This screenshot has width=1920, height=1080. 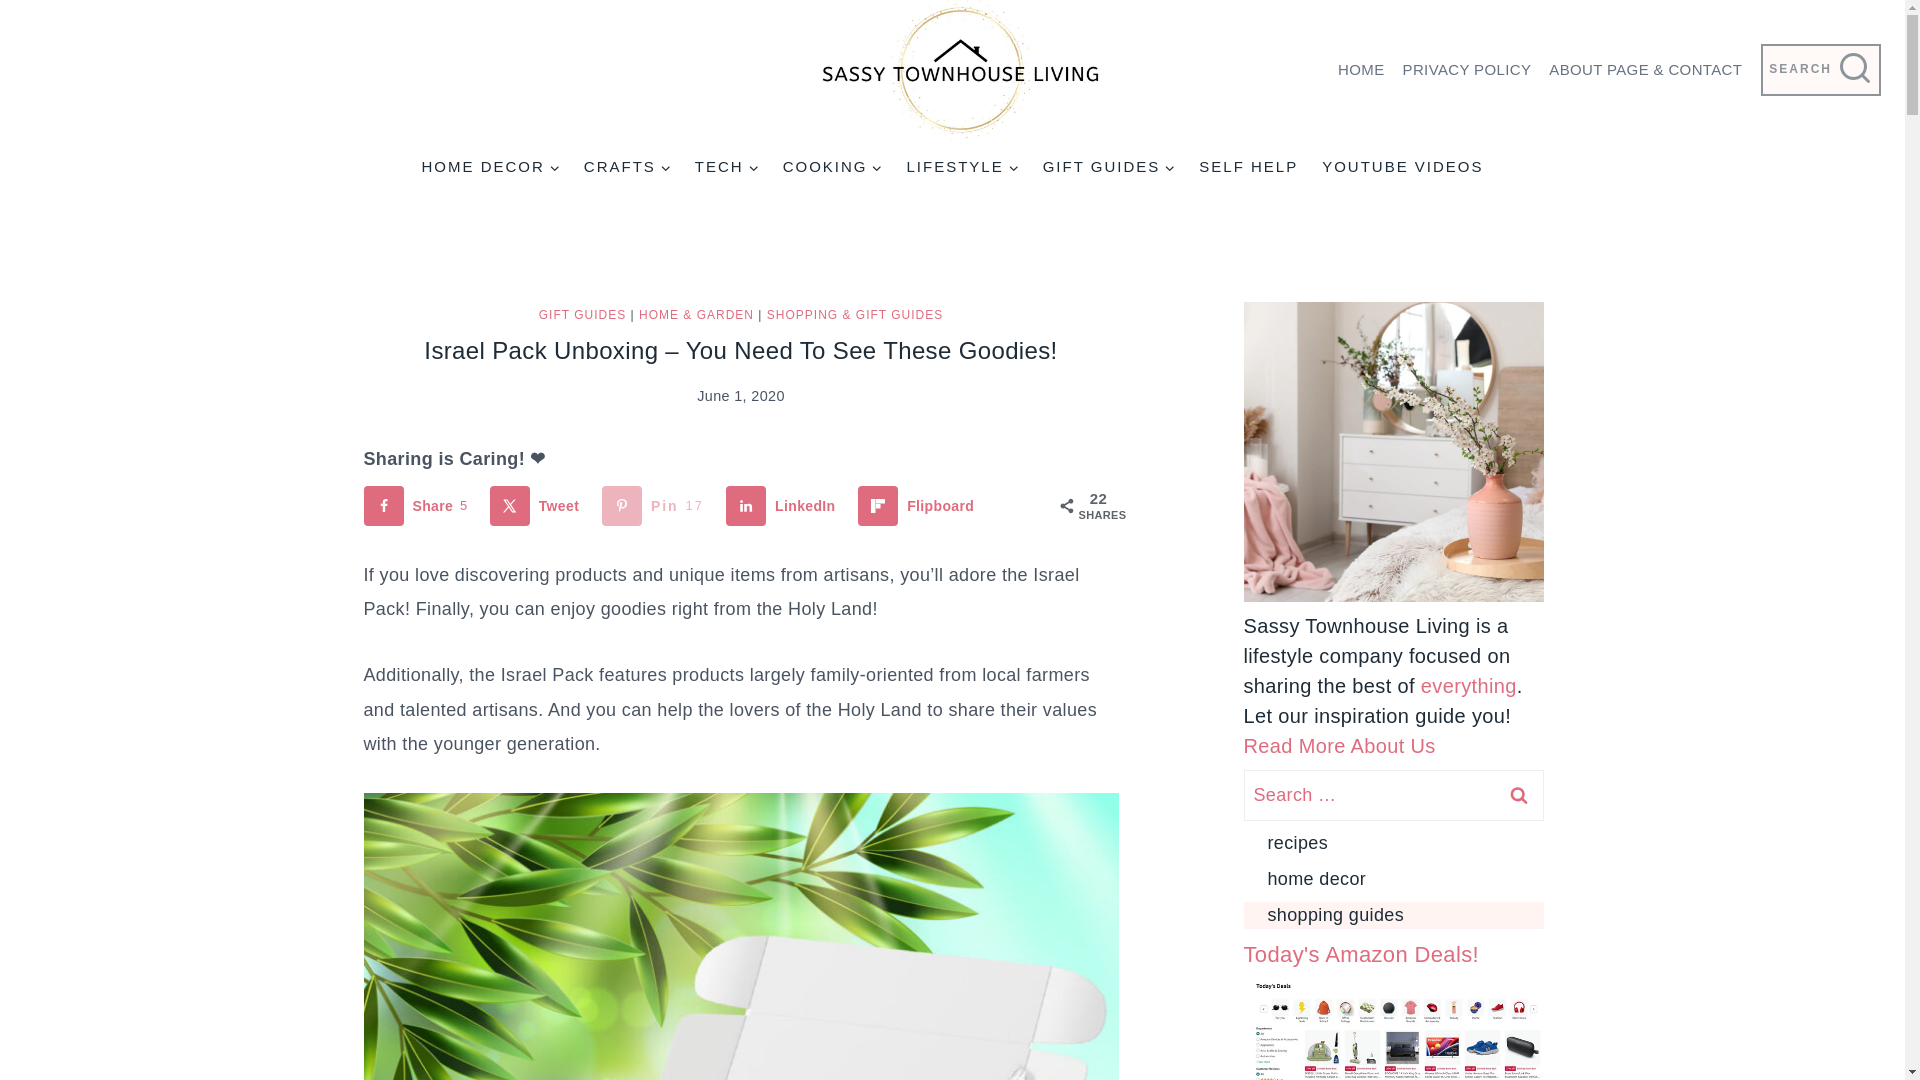 What do you see at coordinates (920, 506) in the screenshot?
I see `Share on Flipboard` at bounding box center [920, 506].